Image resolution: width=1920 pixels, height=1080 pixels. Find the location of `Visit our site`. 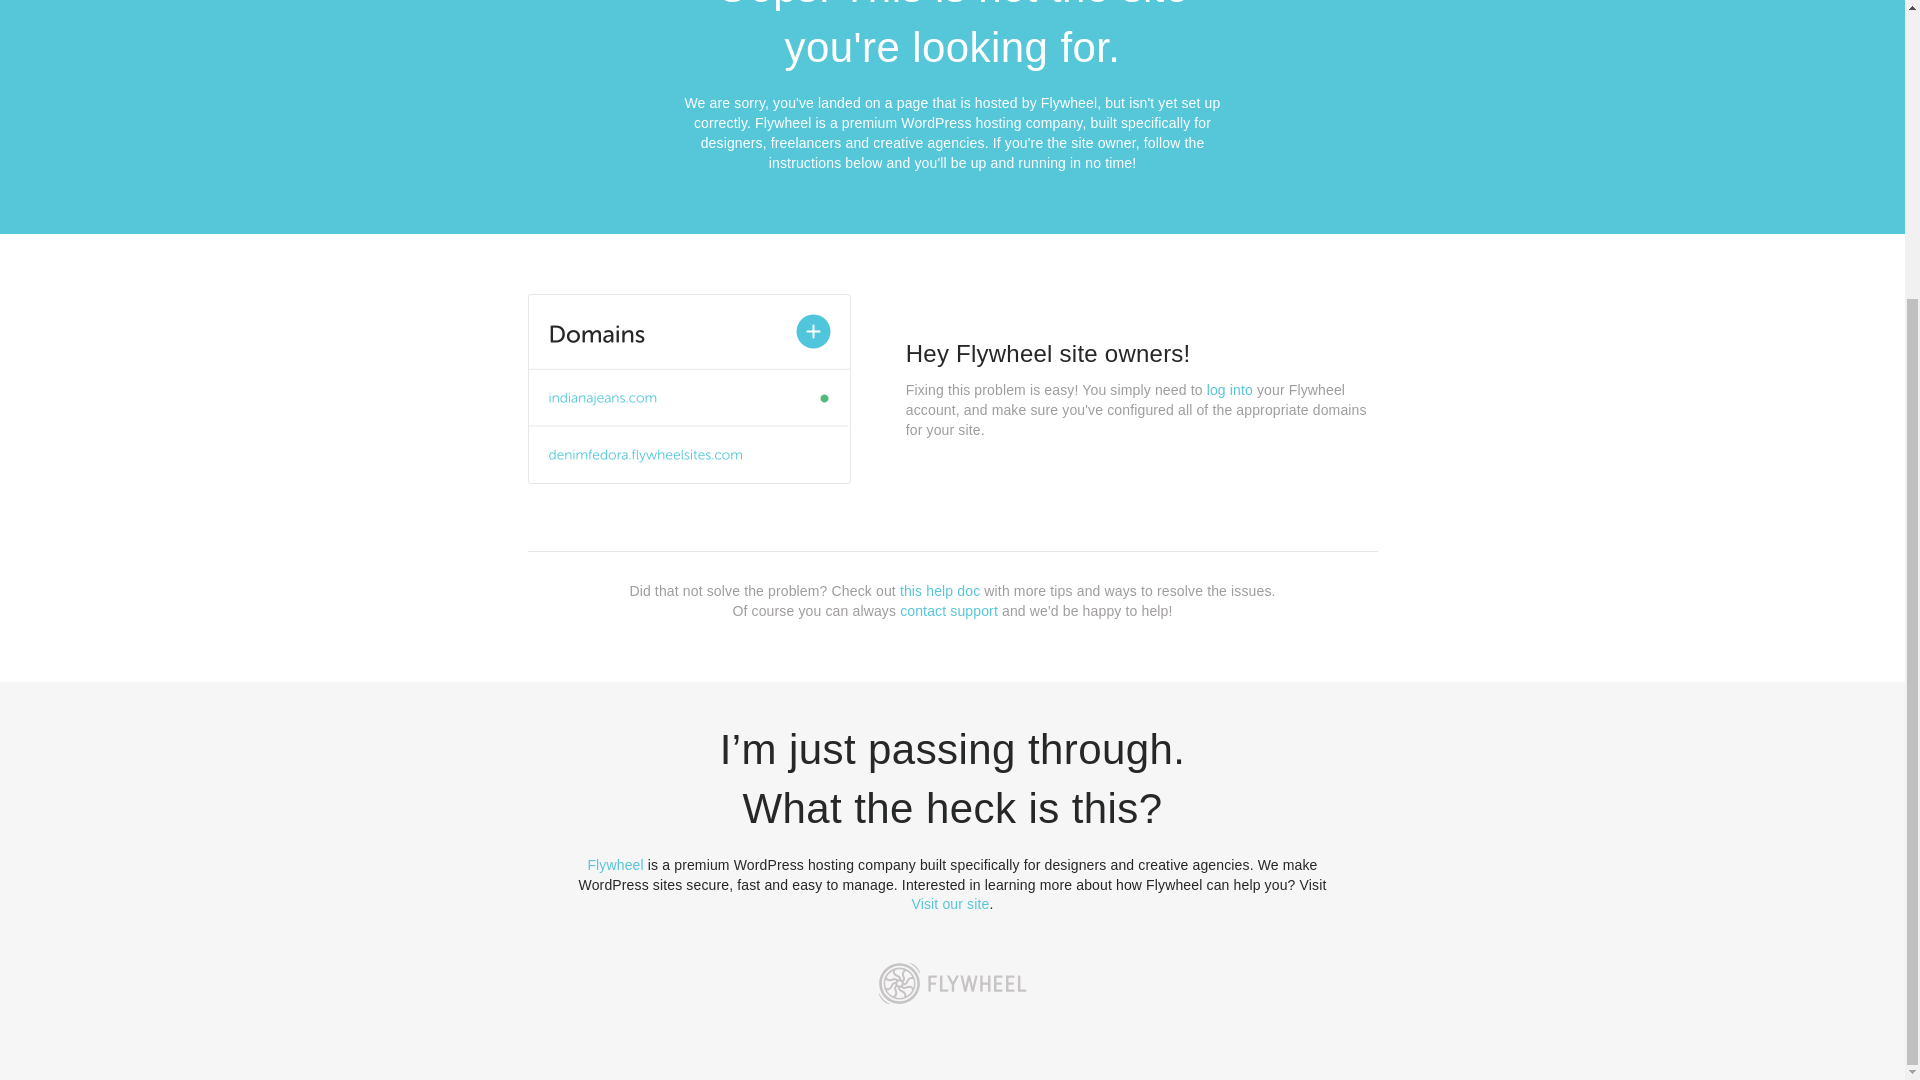

Visit our site is located at coordinates (951, 904).